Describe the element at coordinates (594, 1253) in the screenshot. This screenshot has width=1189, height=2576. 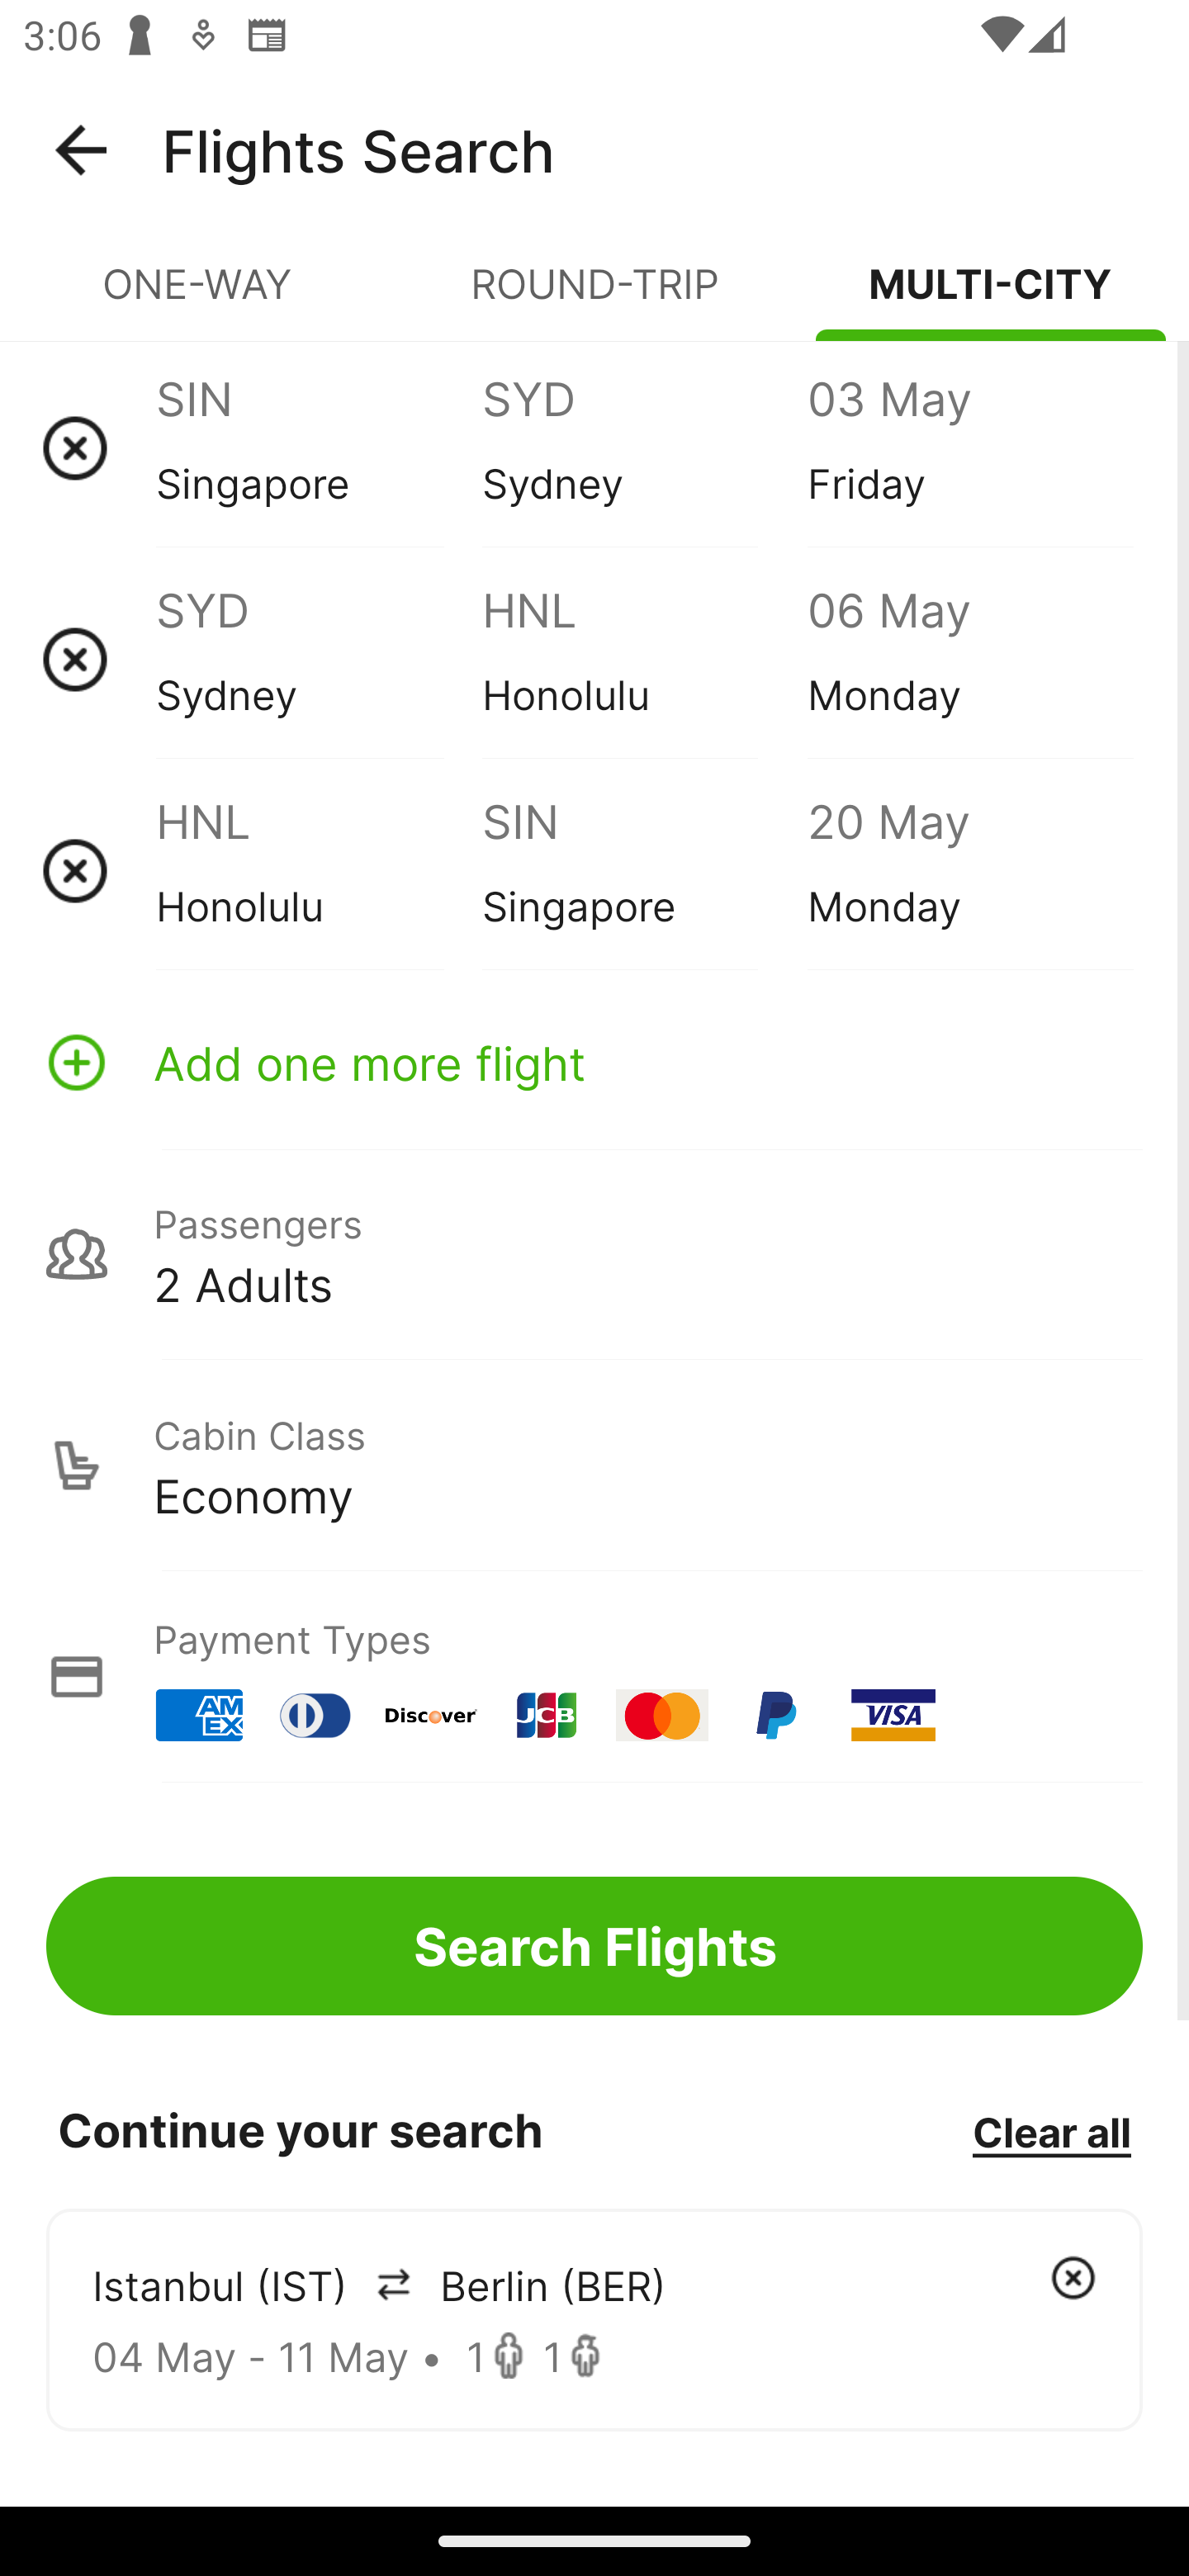
I see `Passengers 2 Adults` at that location.